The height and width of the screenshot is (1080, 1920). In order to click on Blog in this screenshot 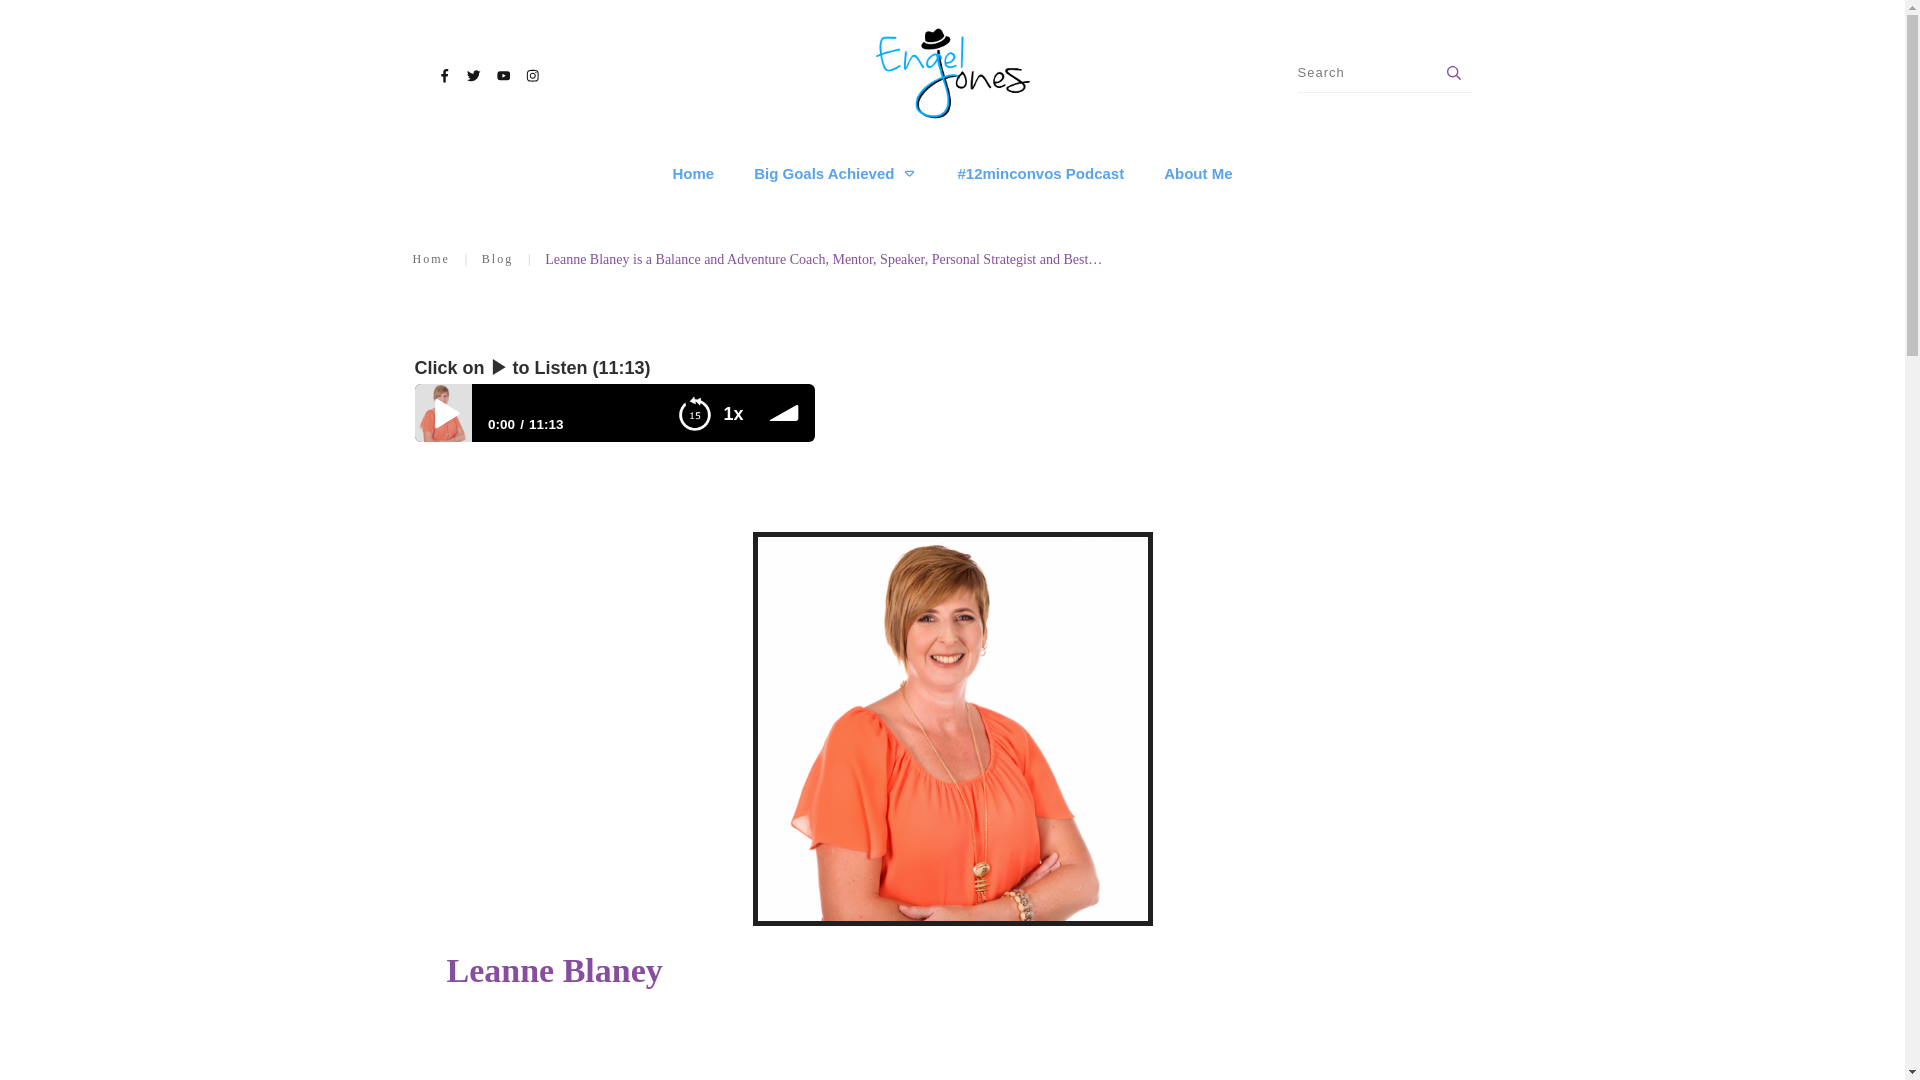, I will do `click(496, 260)`.